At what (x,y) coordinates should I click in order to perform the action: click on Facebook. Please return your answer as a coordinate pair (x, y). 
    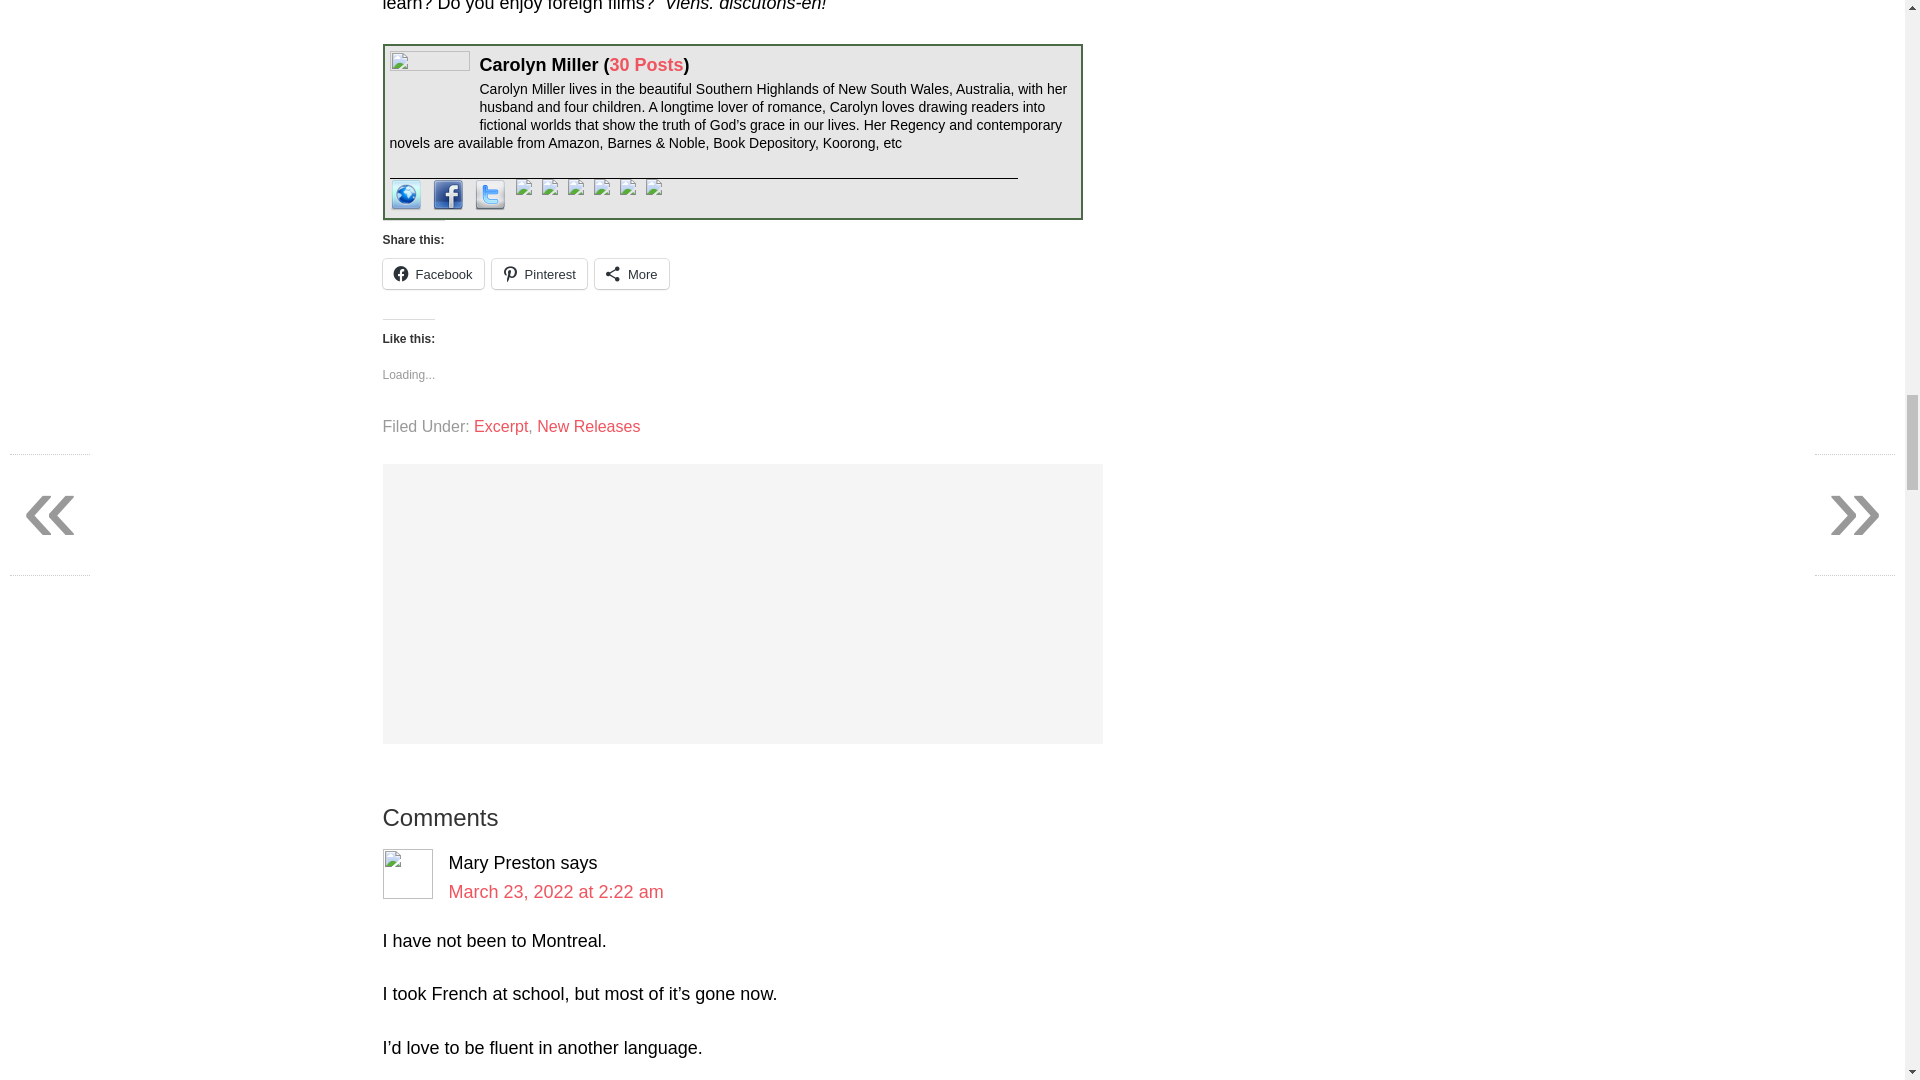
    Looking at the image, I should click on (432, 274).